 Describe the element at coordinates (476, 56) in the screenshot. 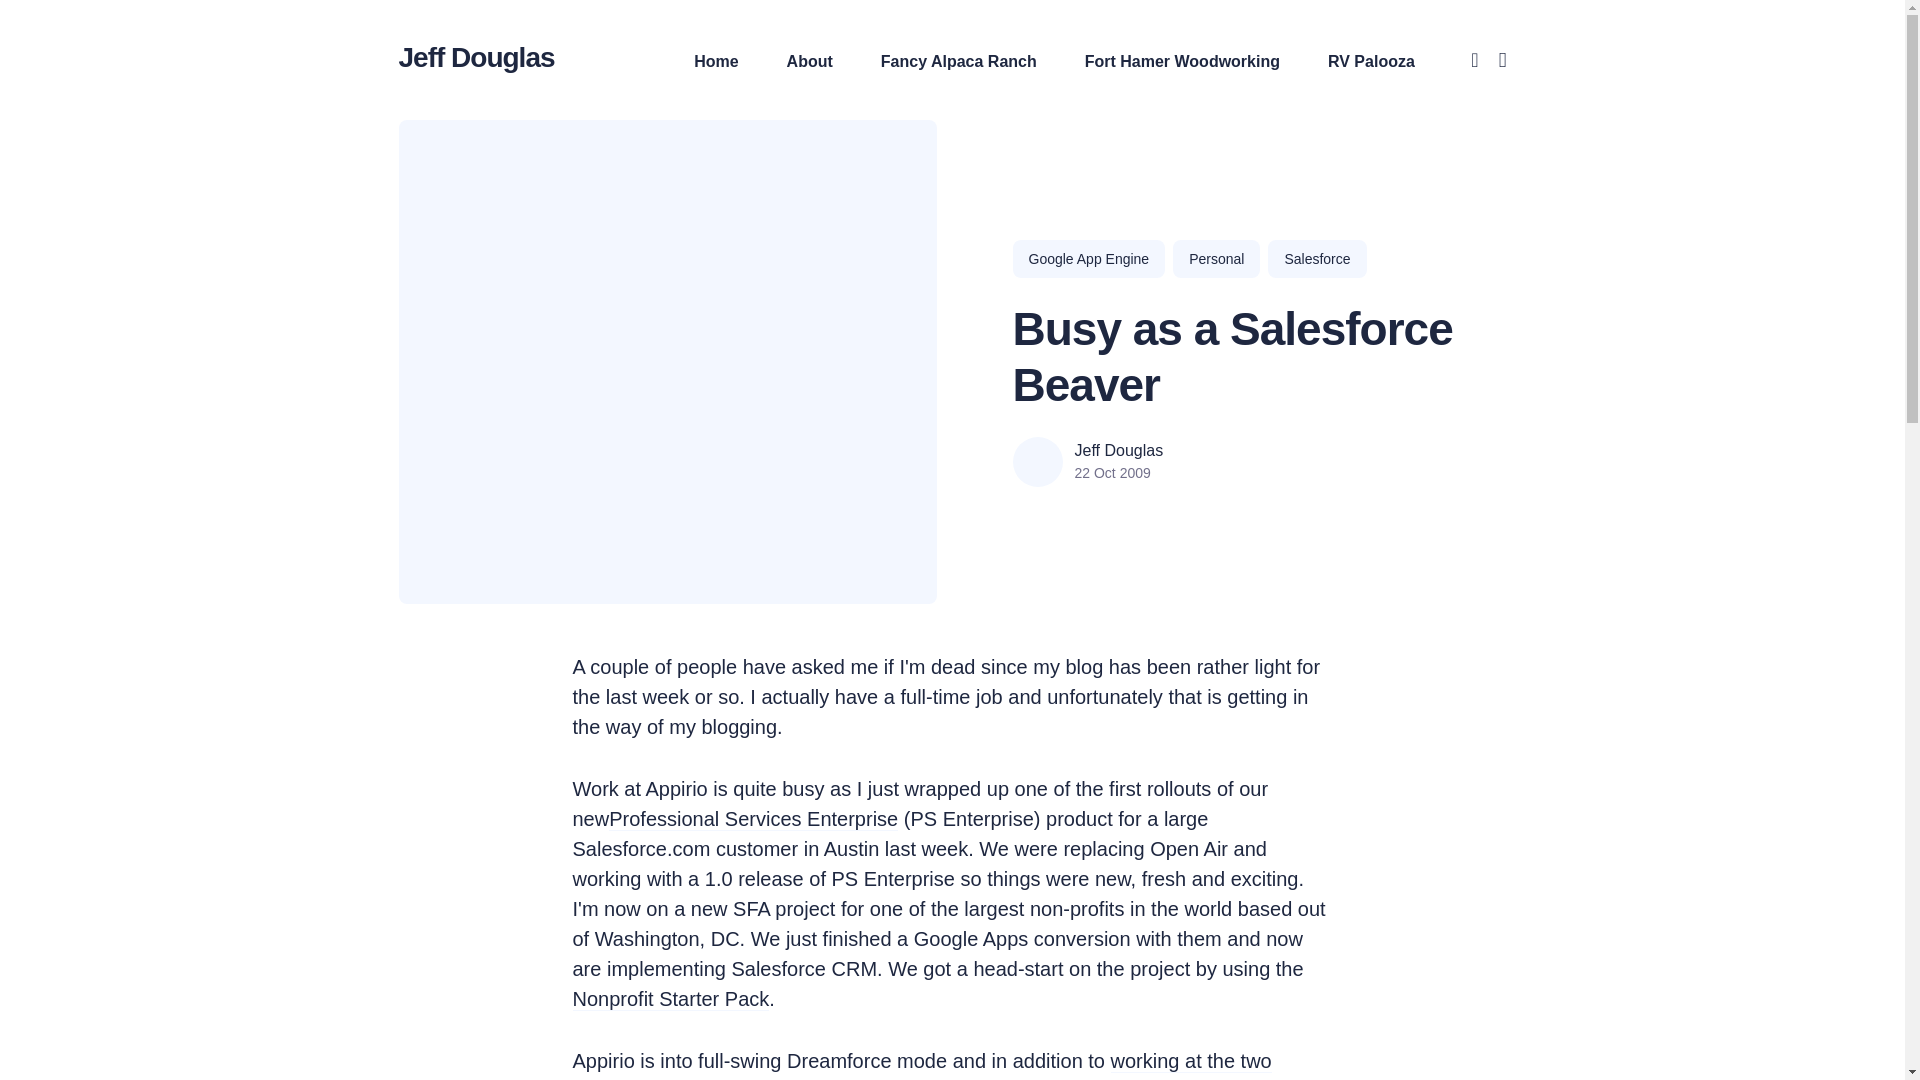

I see `Jeff Douglas` at that location.